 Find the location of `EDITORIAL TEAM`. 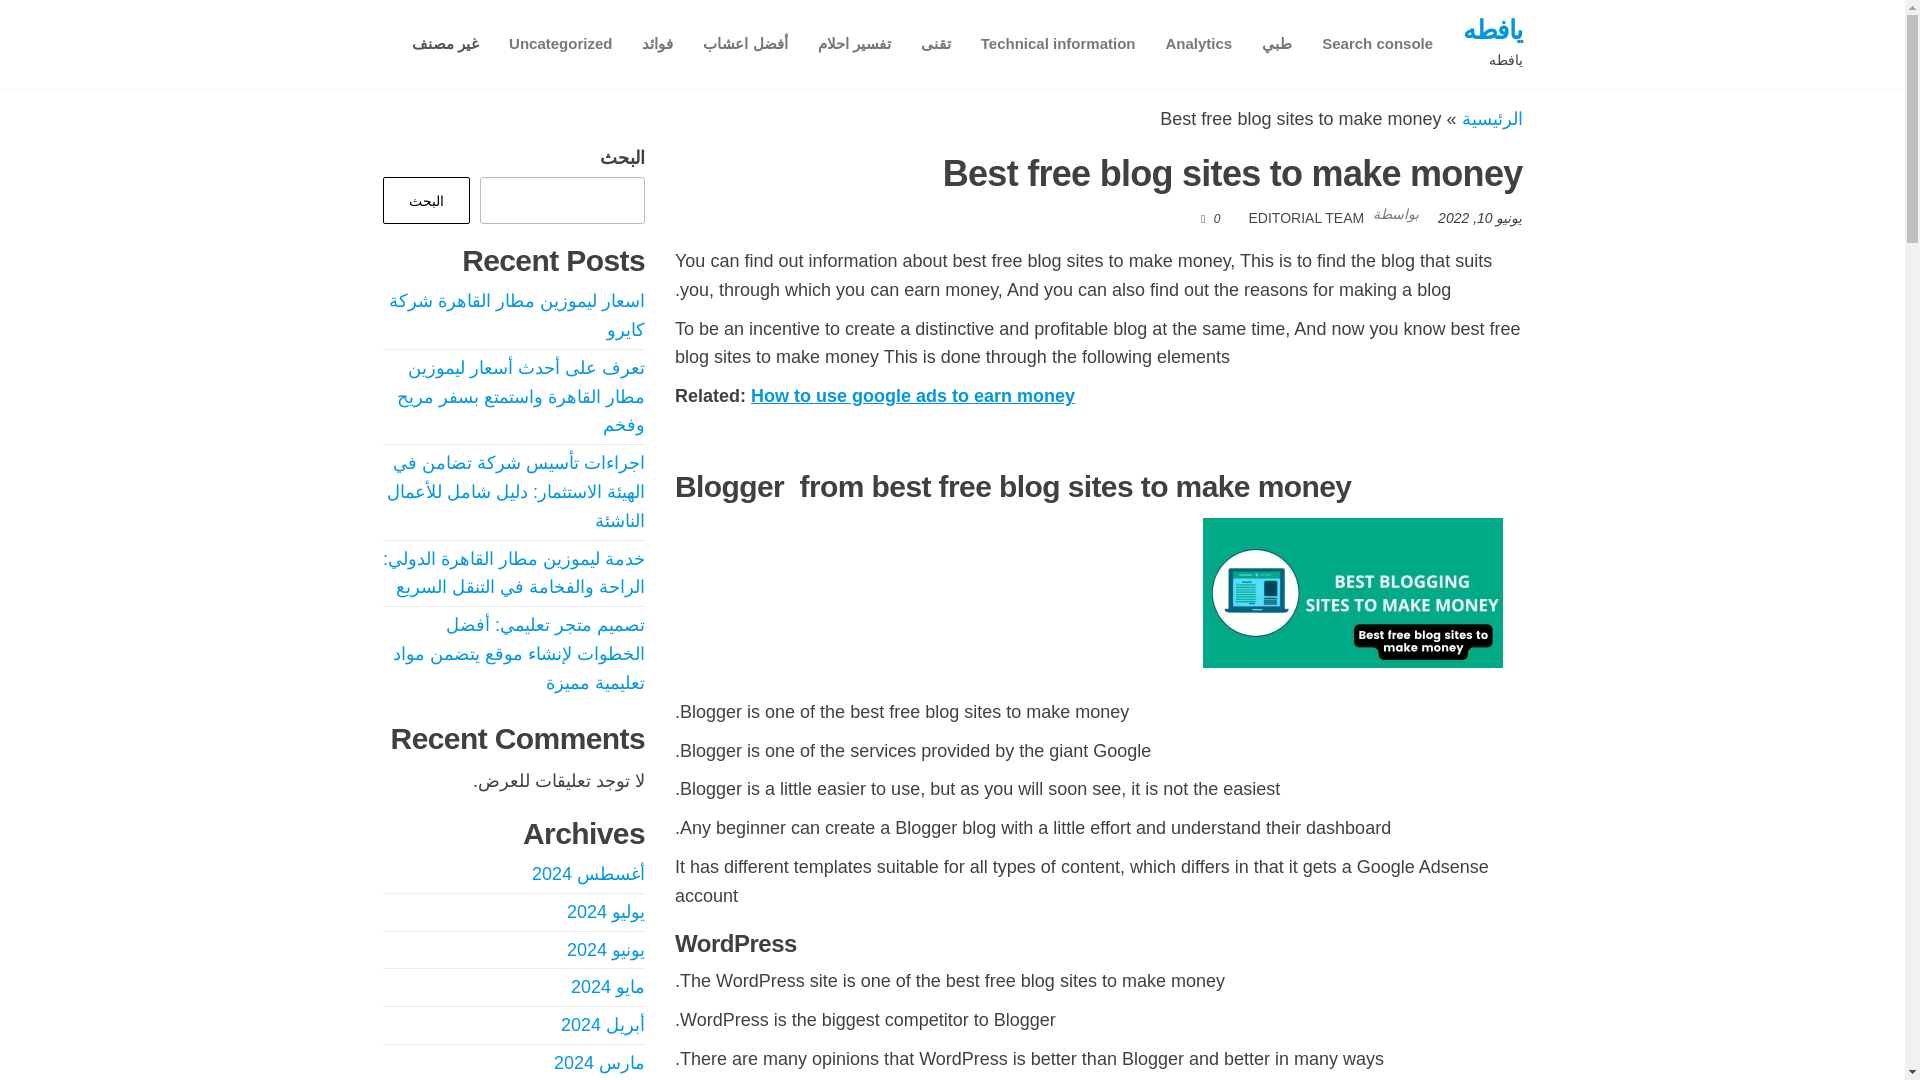

EDITORIAL TEAM is located at coordinates (1307, 217).